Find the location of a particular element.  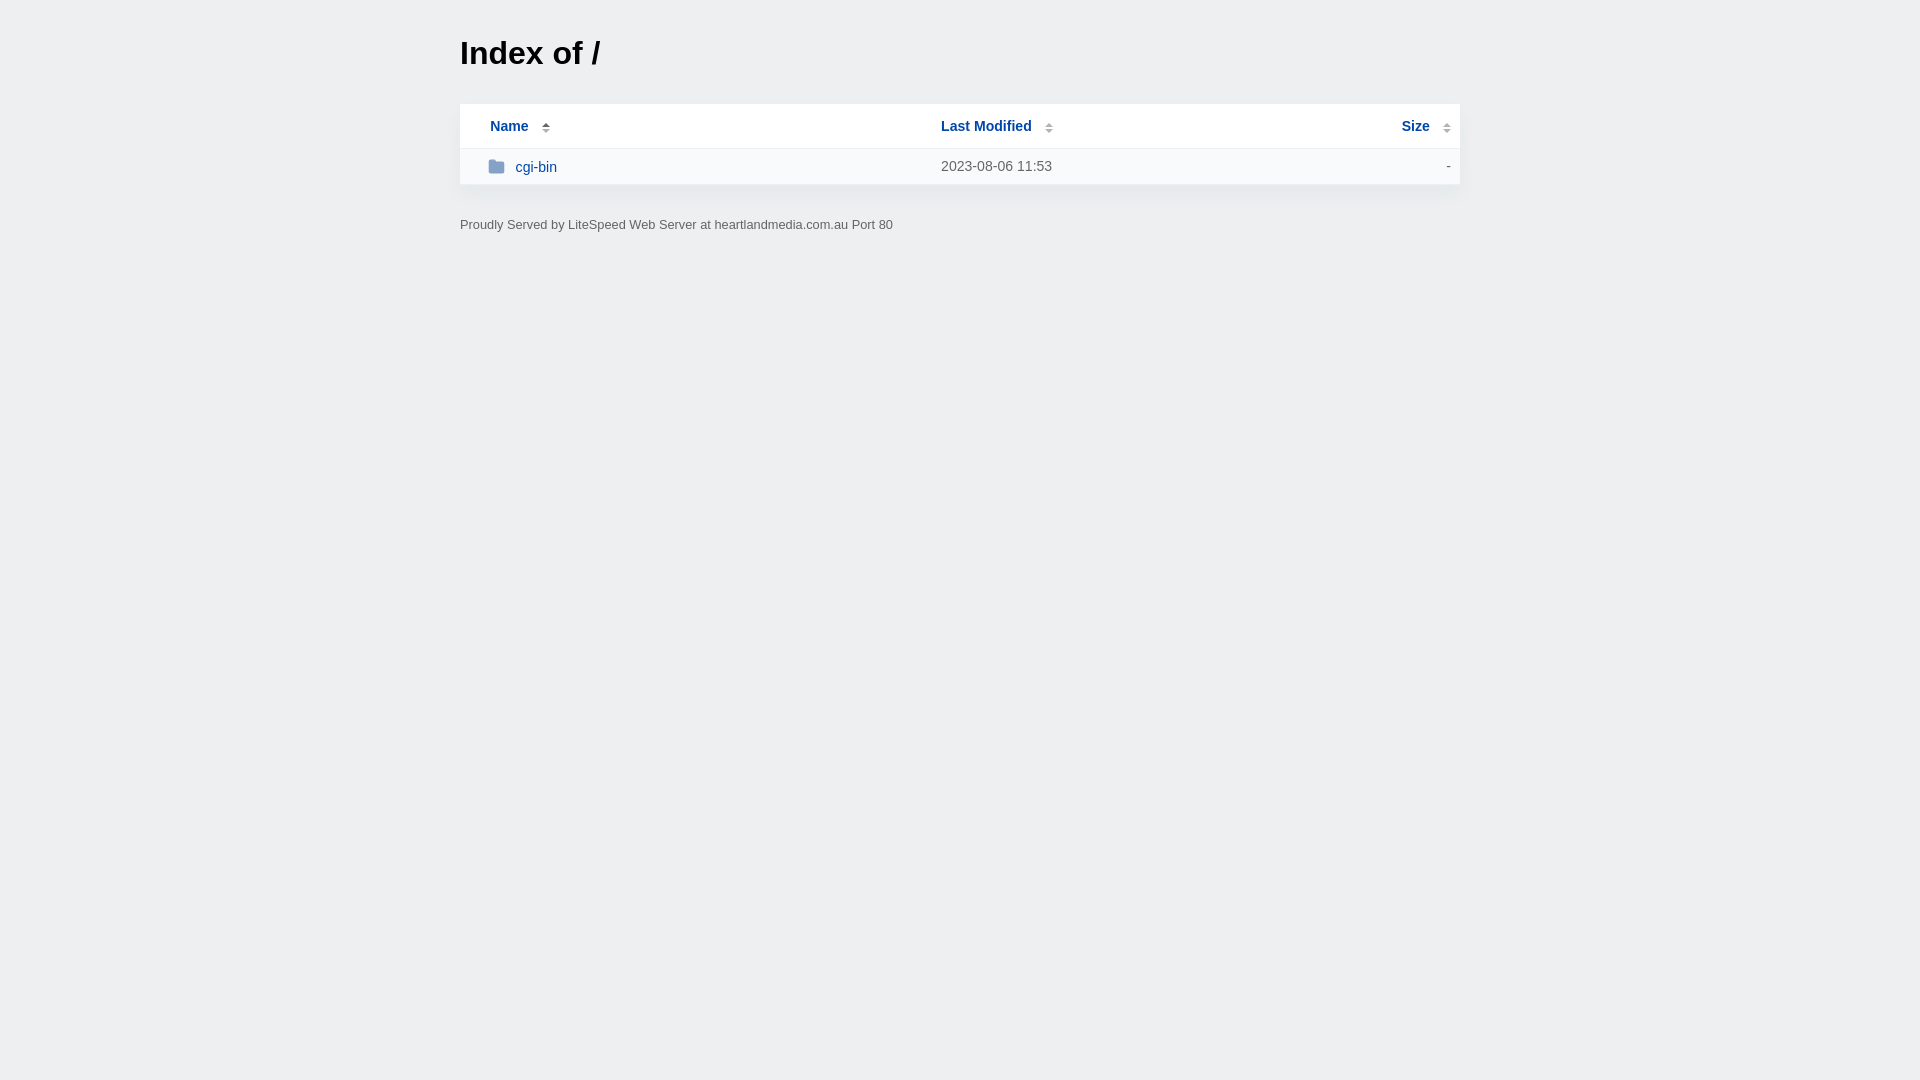

Last Modified is located at coordinates (997, 126).